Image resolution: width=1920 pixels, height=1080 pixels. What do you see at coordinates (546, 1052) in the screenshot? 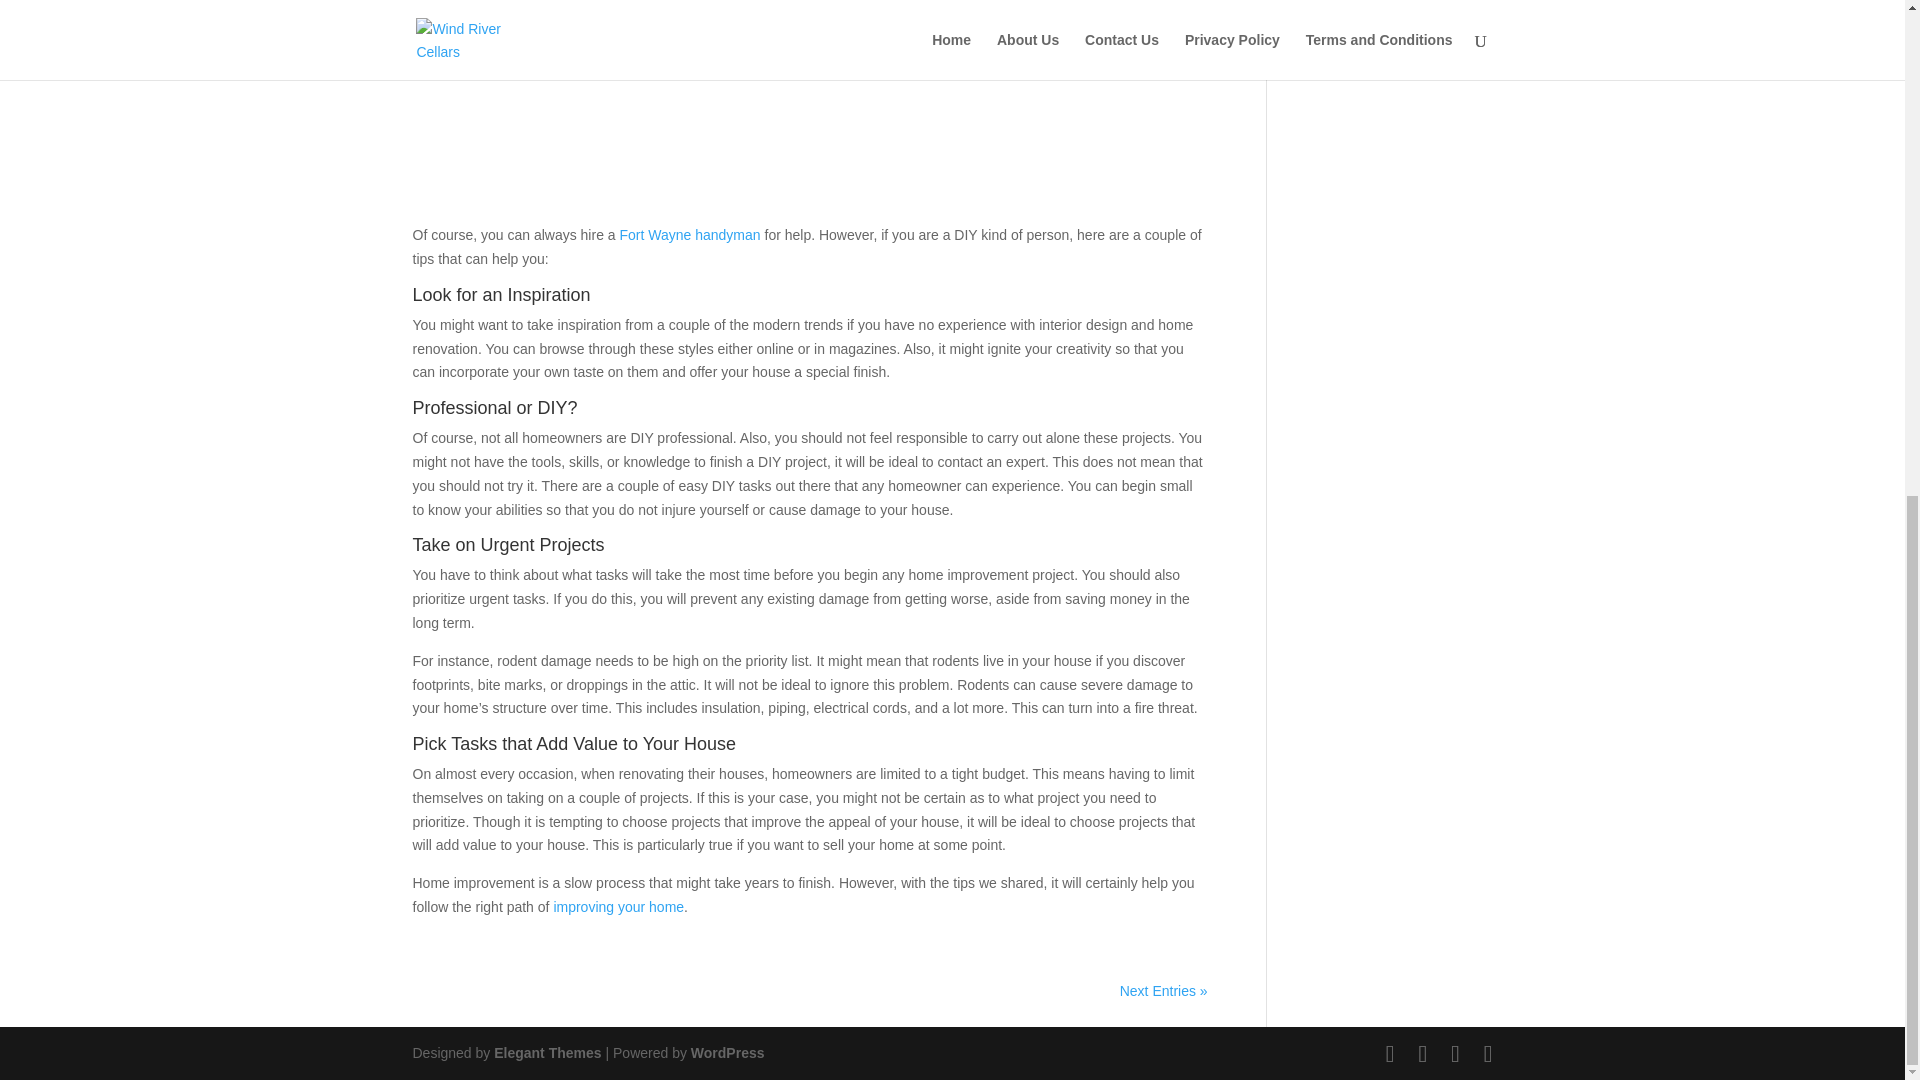
I see `Premium WordPress Themes` at bounding box center [546, 1052].